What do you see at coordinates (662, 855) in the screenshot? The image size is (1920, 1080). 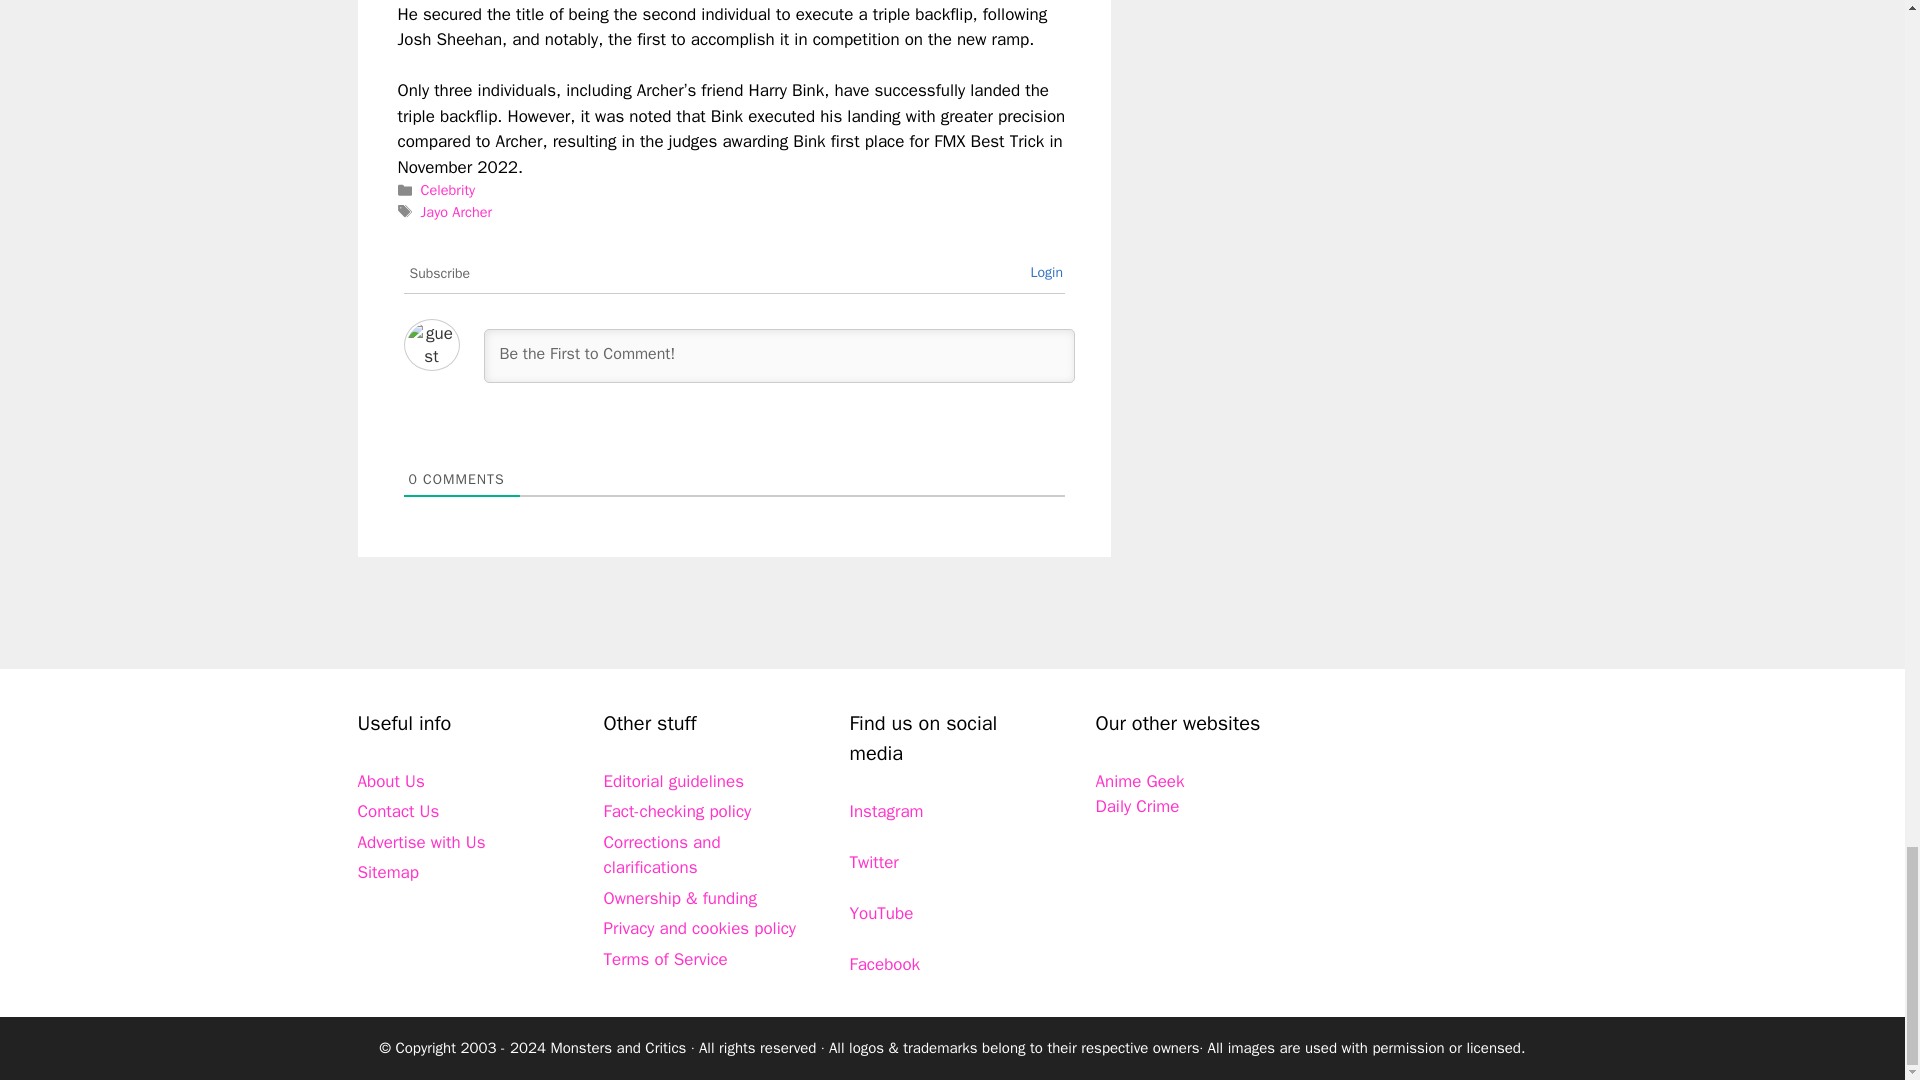 I see `Corrections and clarifications` at bounding box center [662, 855].